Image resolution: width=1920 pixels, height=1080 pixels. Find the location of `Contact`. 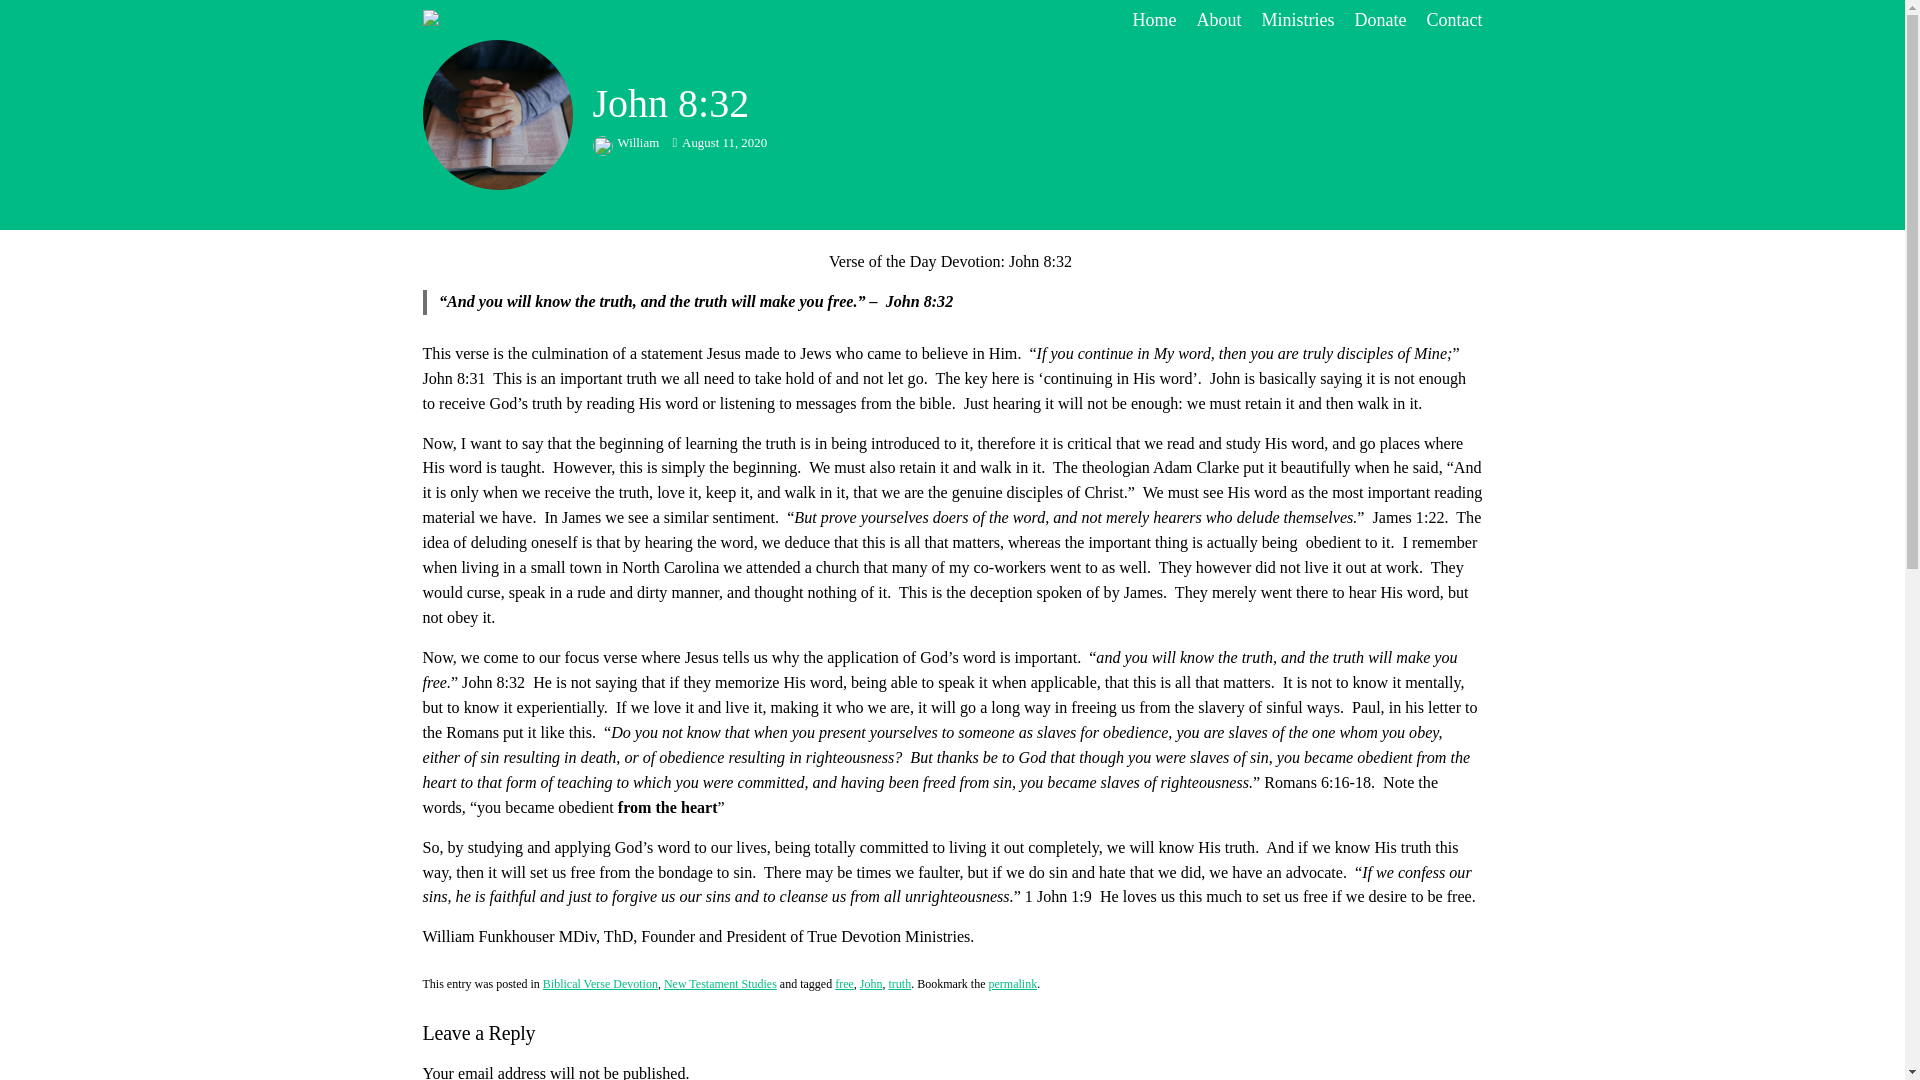

Contact is located at coordinates (1454, 20).